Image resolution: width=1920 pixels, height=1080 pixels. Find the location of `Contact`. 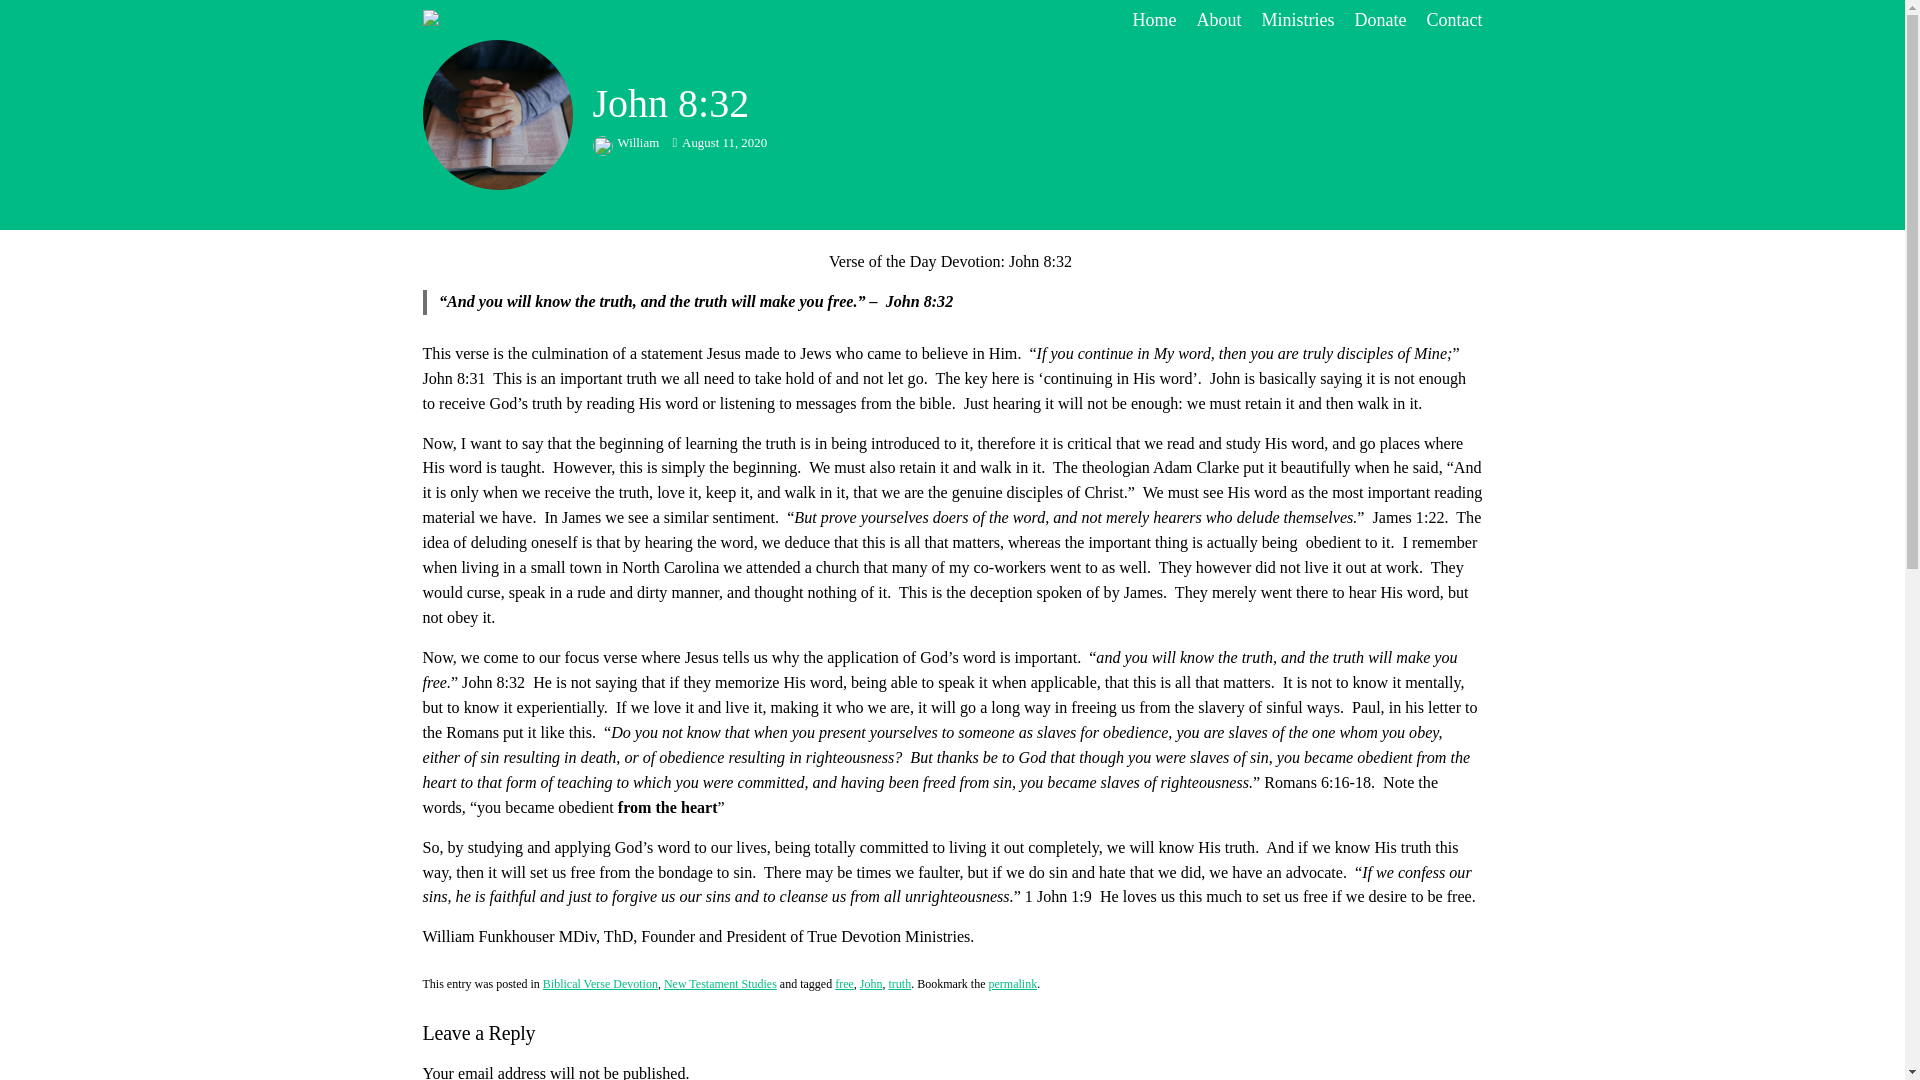

Contact is located at coordinates (1454, 20).